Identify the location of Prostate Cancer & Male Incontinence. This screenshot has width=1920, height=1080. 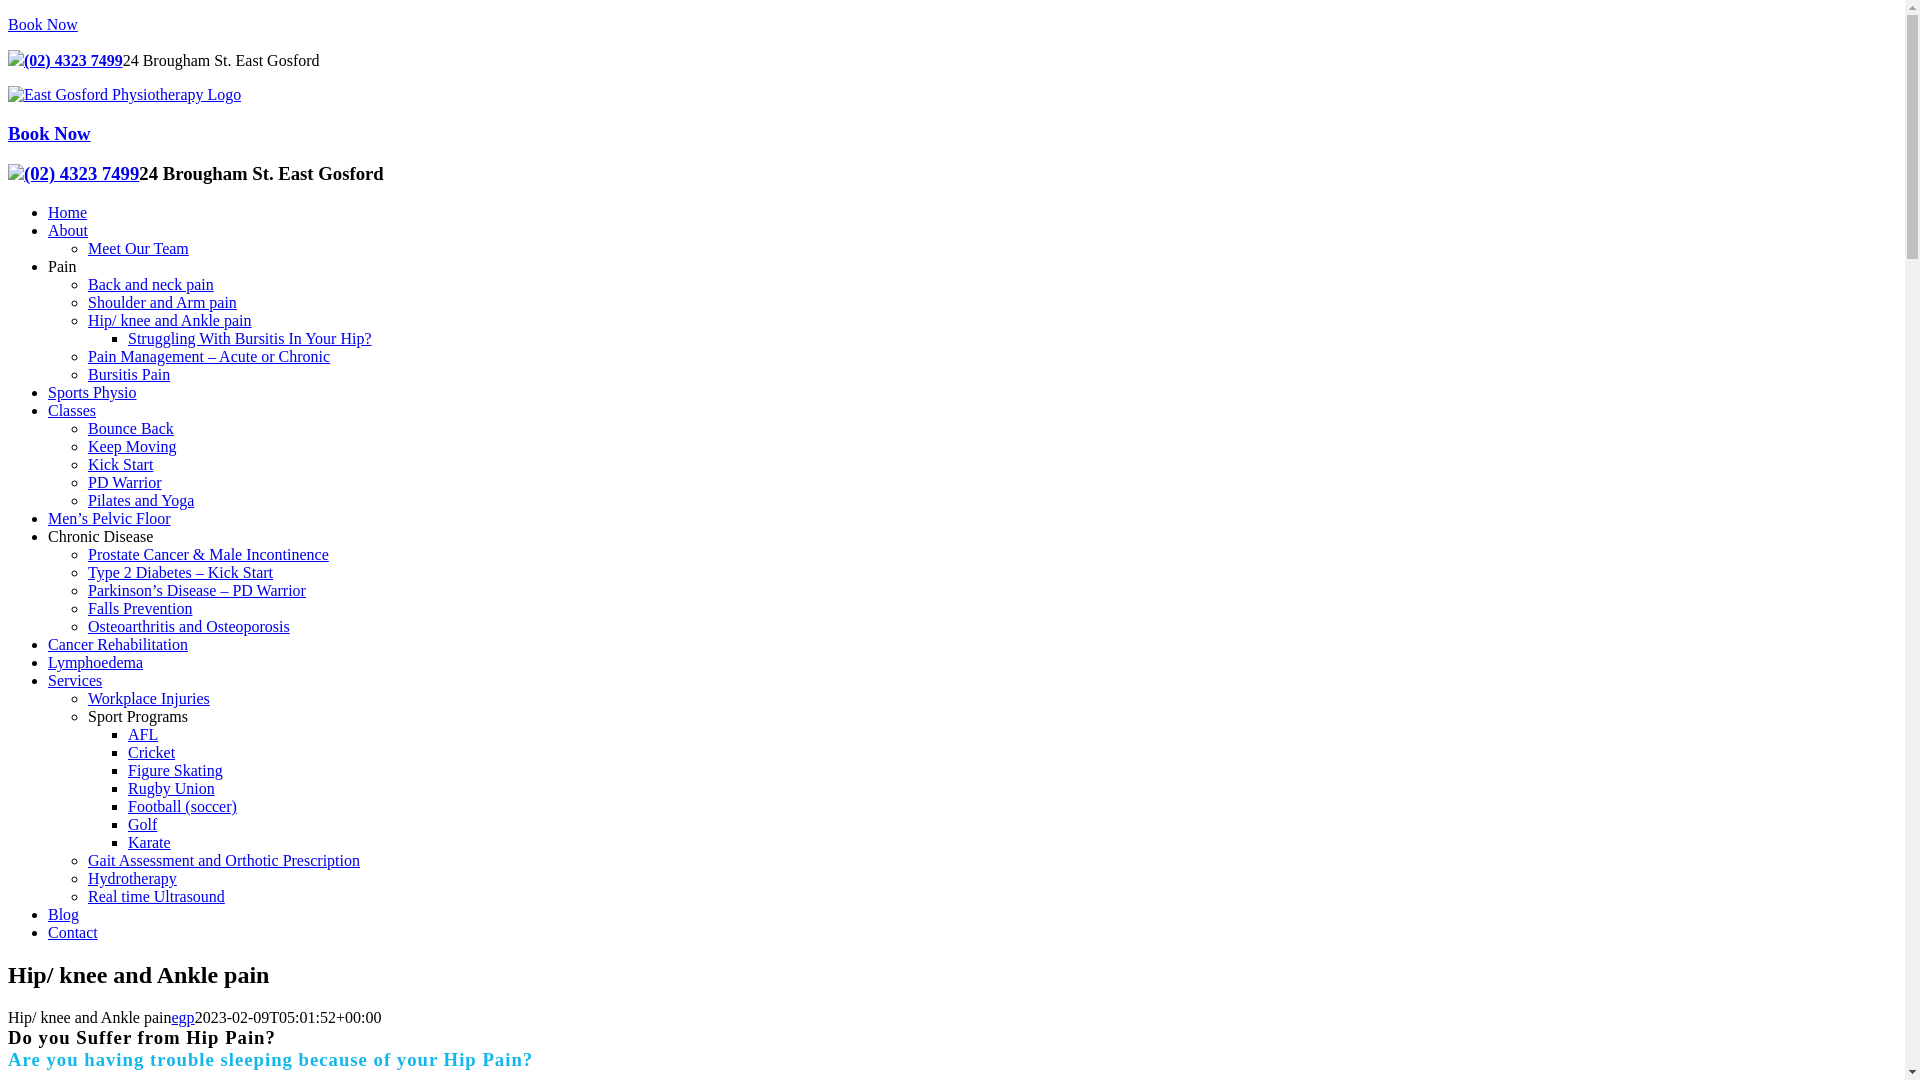
(208, 554).